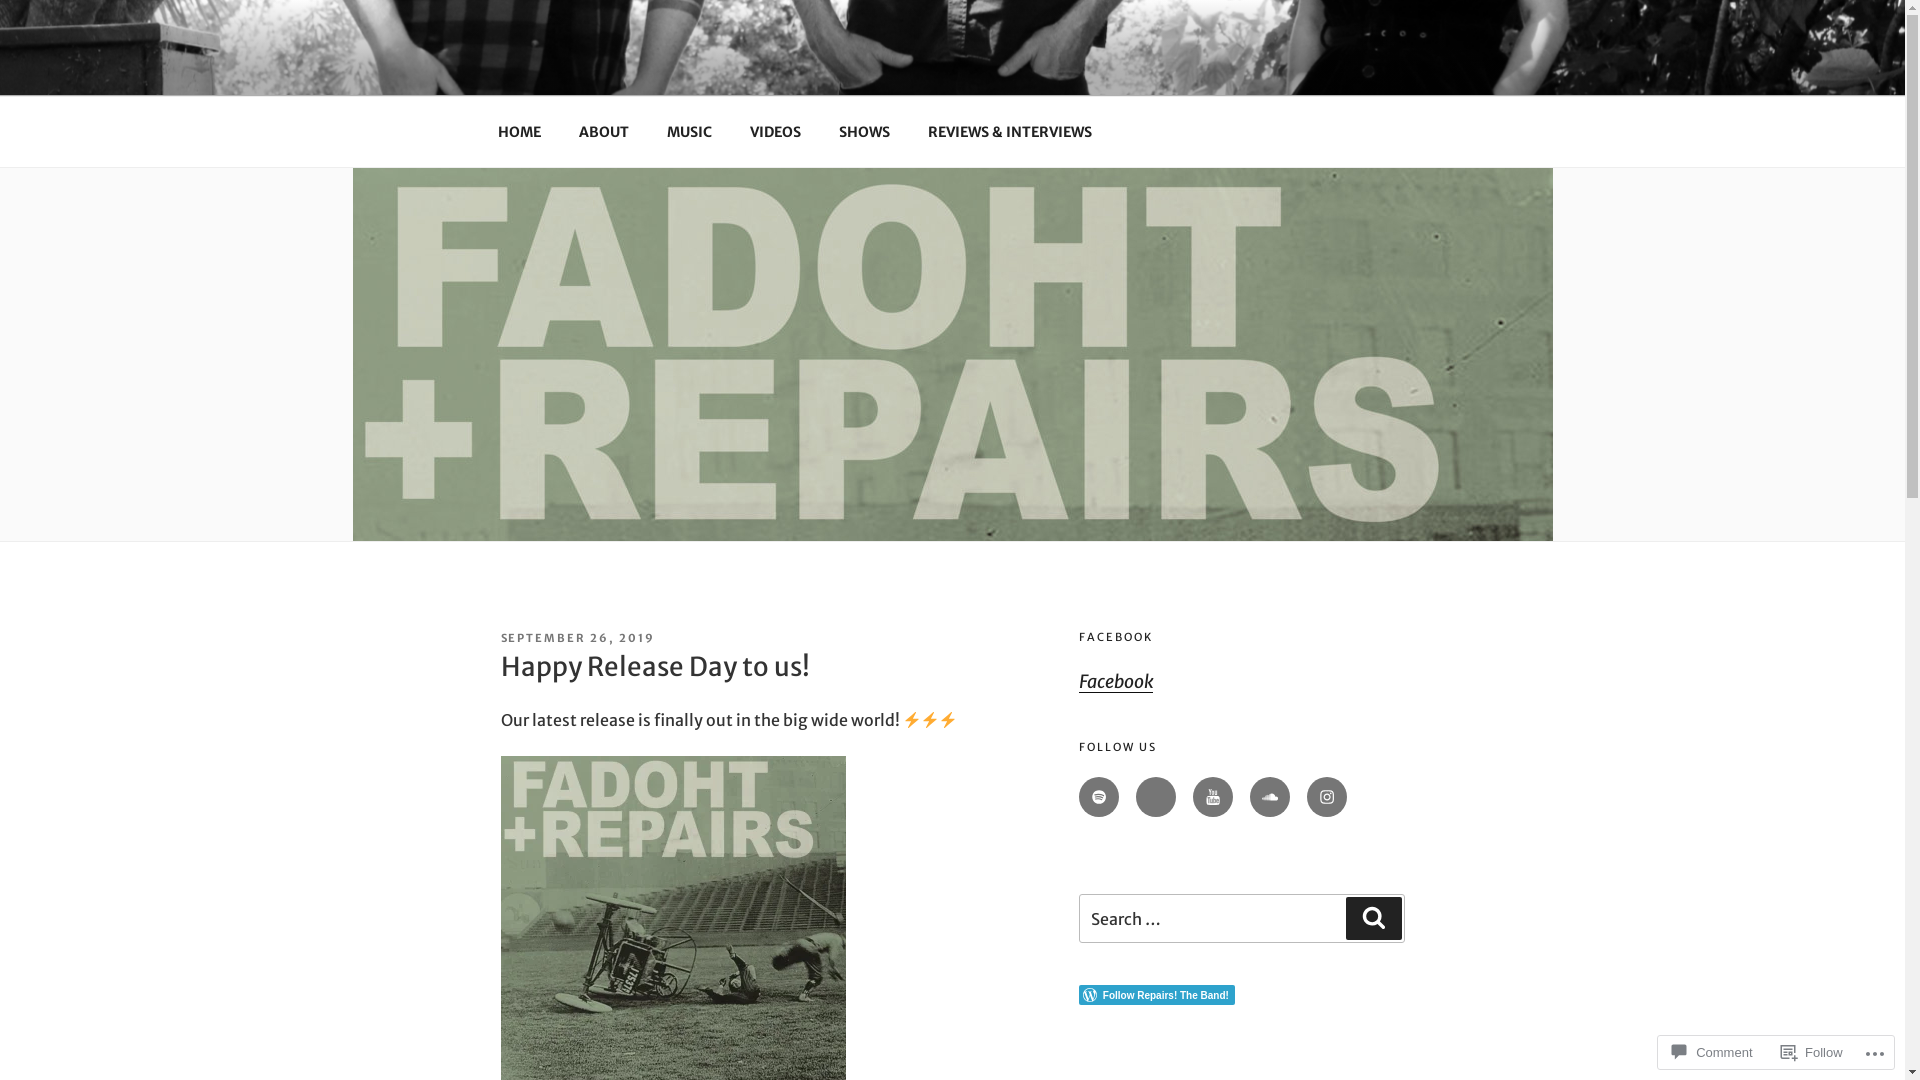 The height and width of the screenshot is (1080, 1920). What do you see at coordinates (578, 638) in the screenshot?
I see `SEPTEMBER 26, 2019` at bounding box center [578, 638].